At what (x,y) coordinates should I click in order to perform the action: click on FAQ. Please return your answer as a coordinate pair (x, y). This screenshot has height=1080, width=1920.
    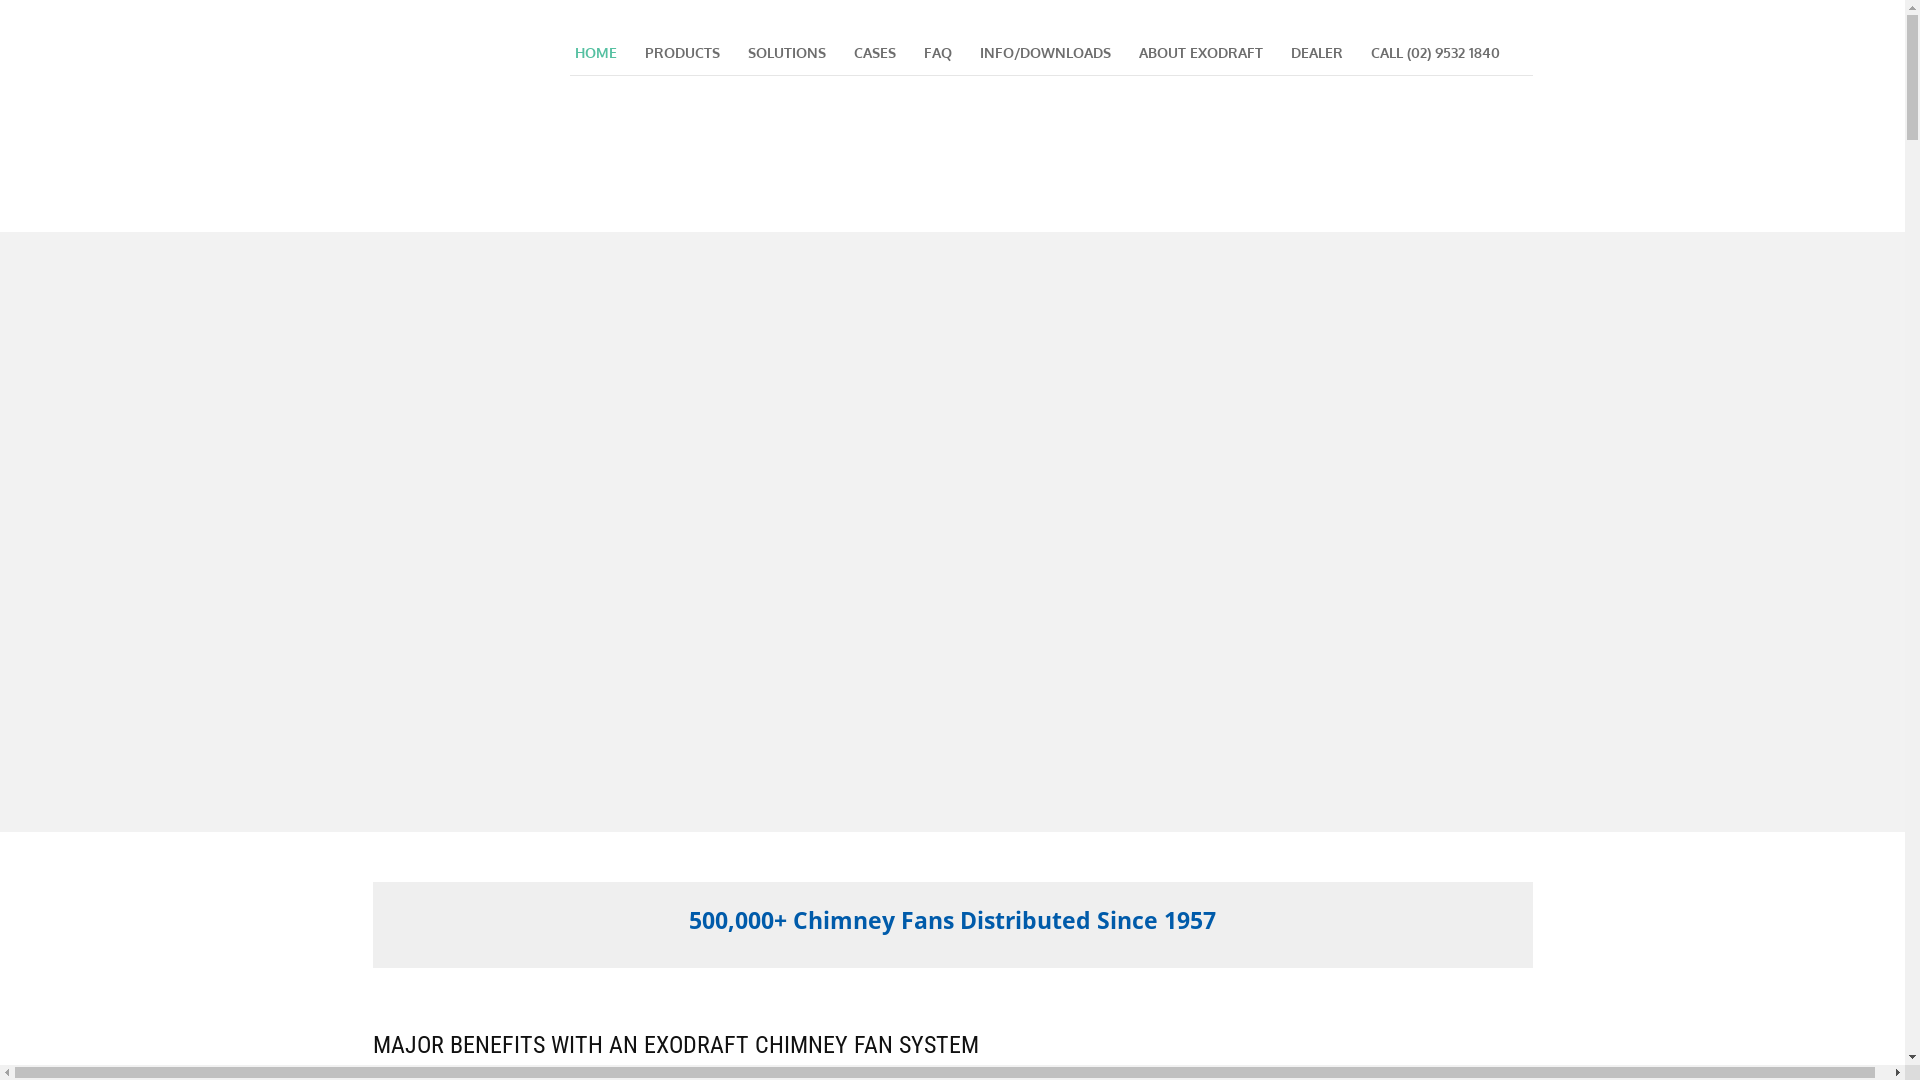
    Looking at the image, I should click on (937, 53).